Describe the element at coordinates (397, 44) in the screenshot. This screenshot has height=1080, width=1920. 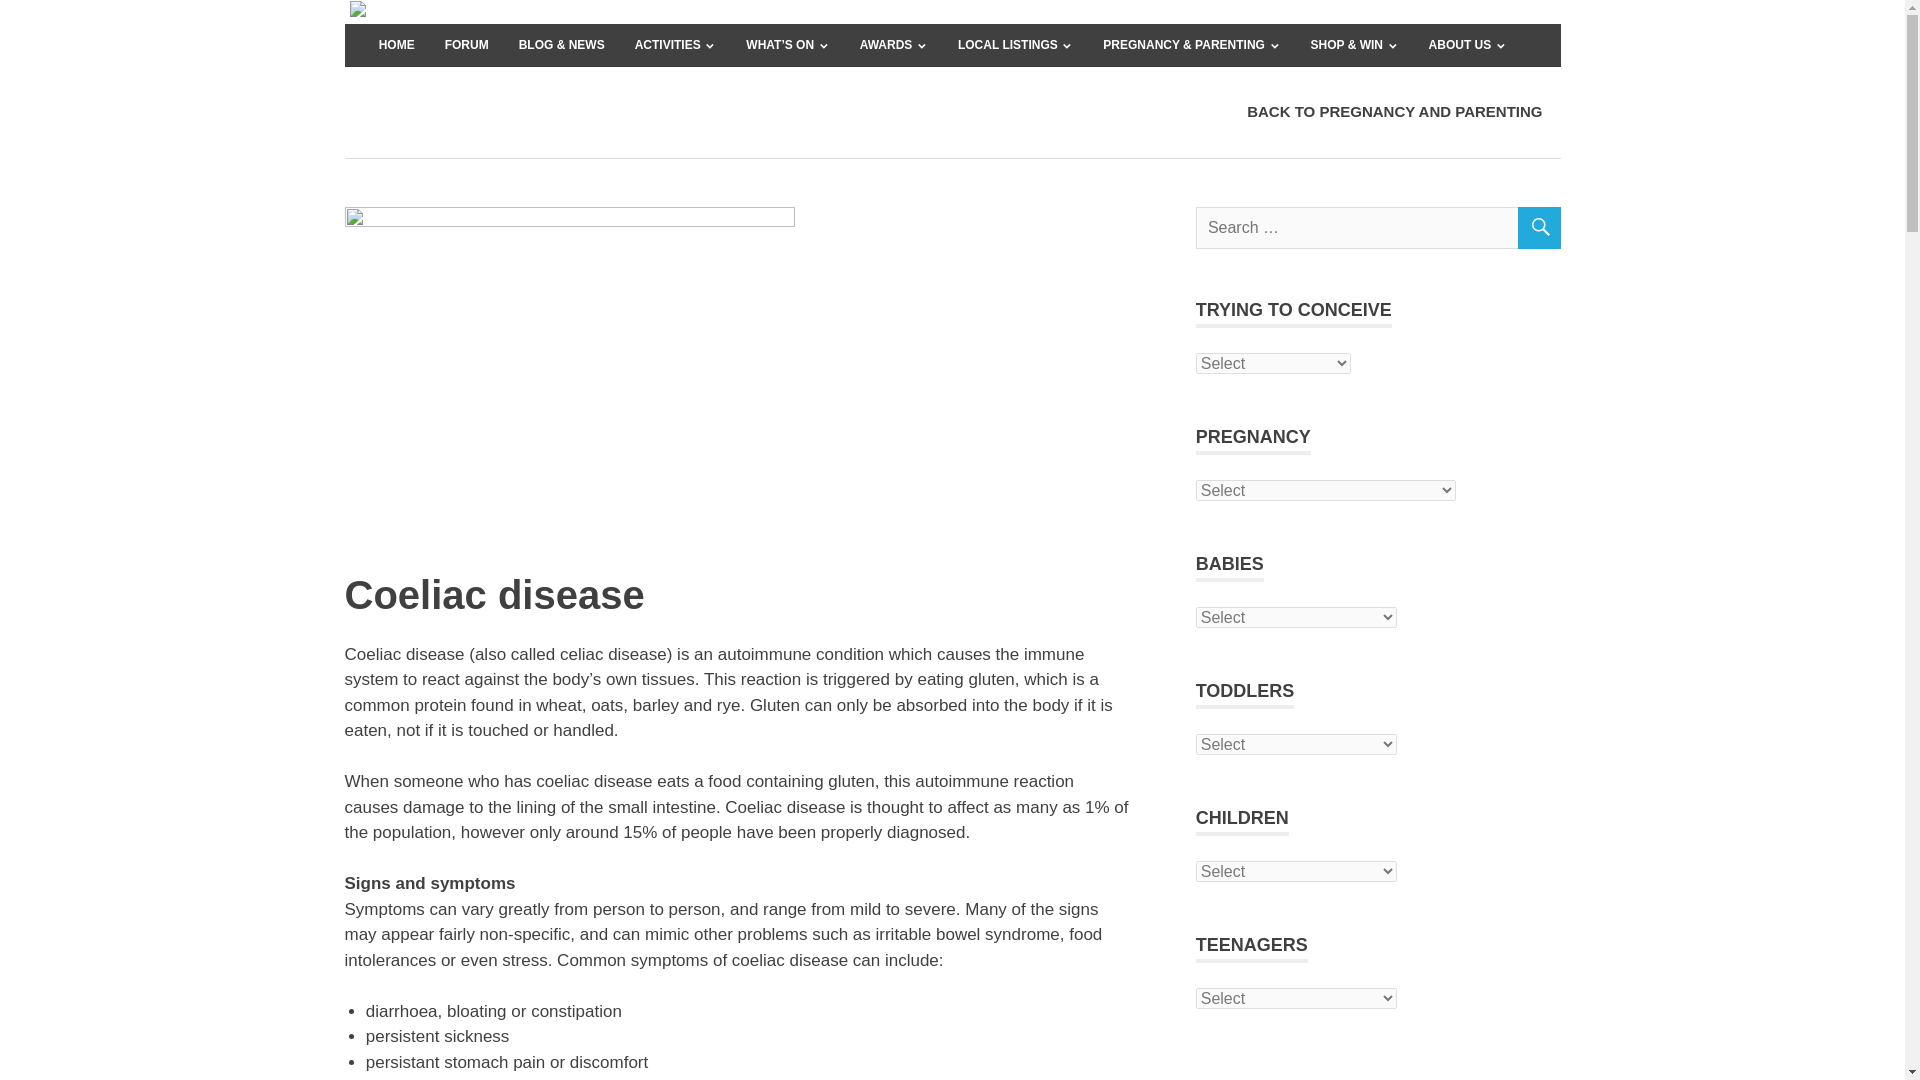
I see `HOME` at that location.